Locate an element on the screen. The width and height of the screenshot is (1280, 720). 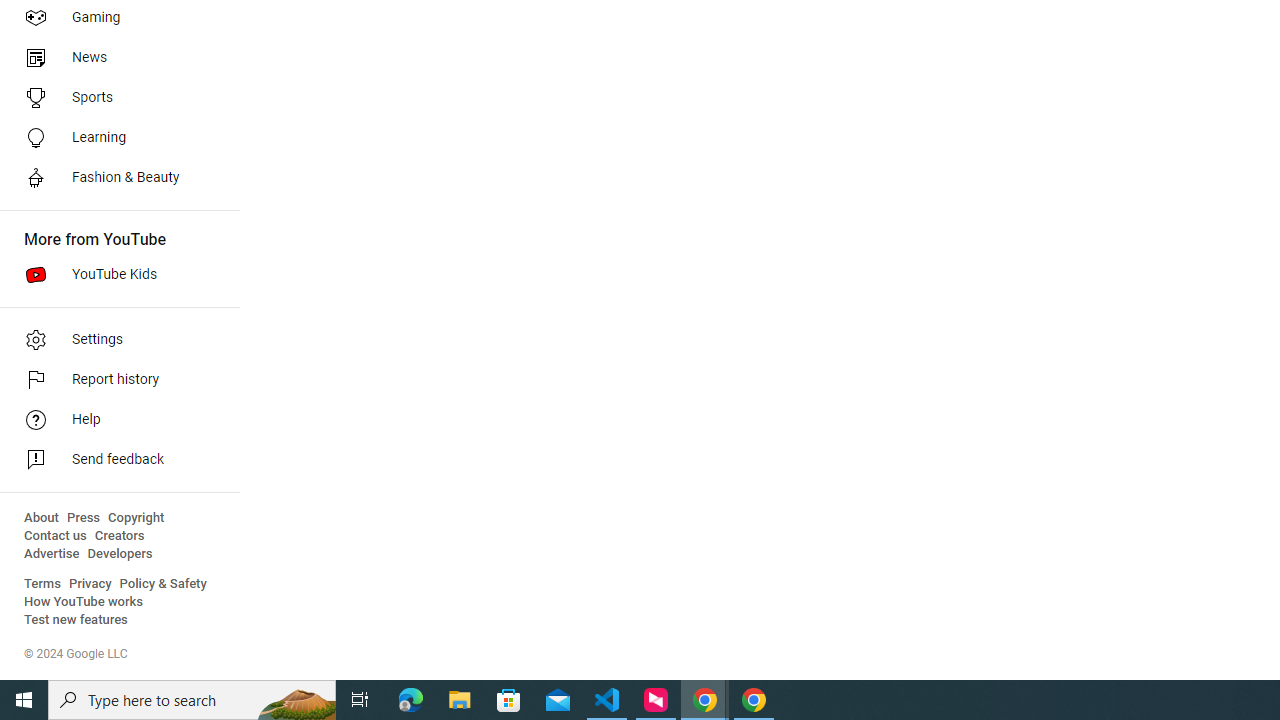
Press is located at coordinates (84, 518).